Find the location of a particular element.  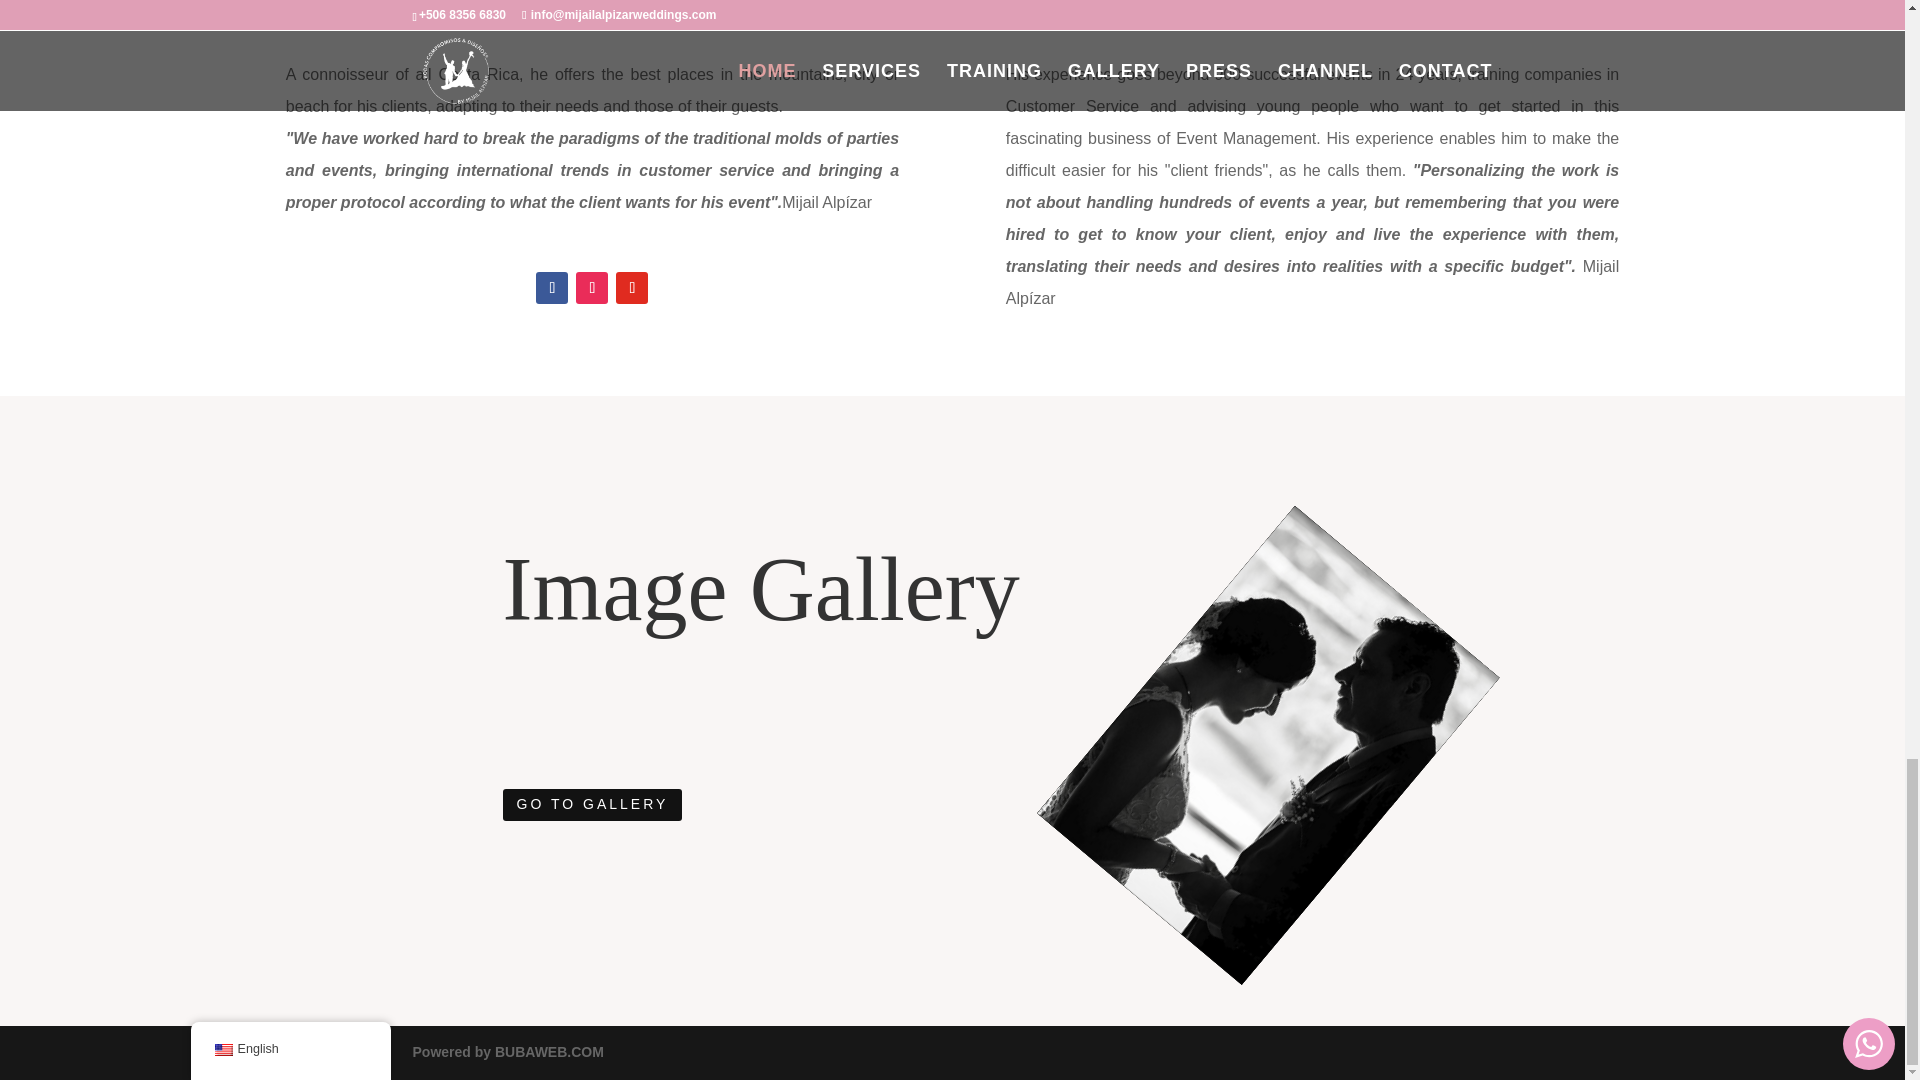

al1 is located at coordinates (1172, 706).